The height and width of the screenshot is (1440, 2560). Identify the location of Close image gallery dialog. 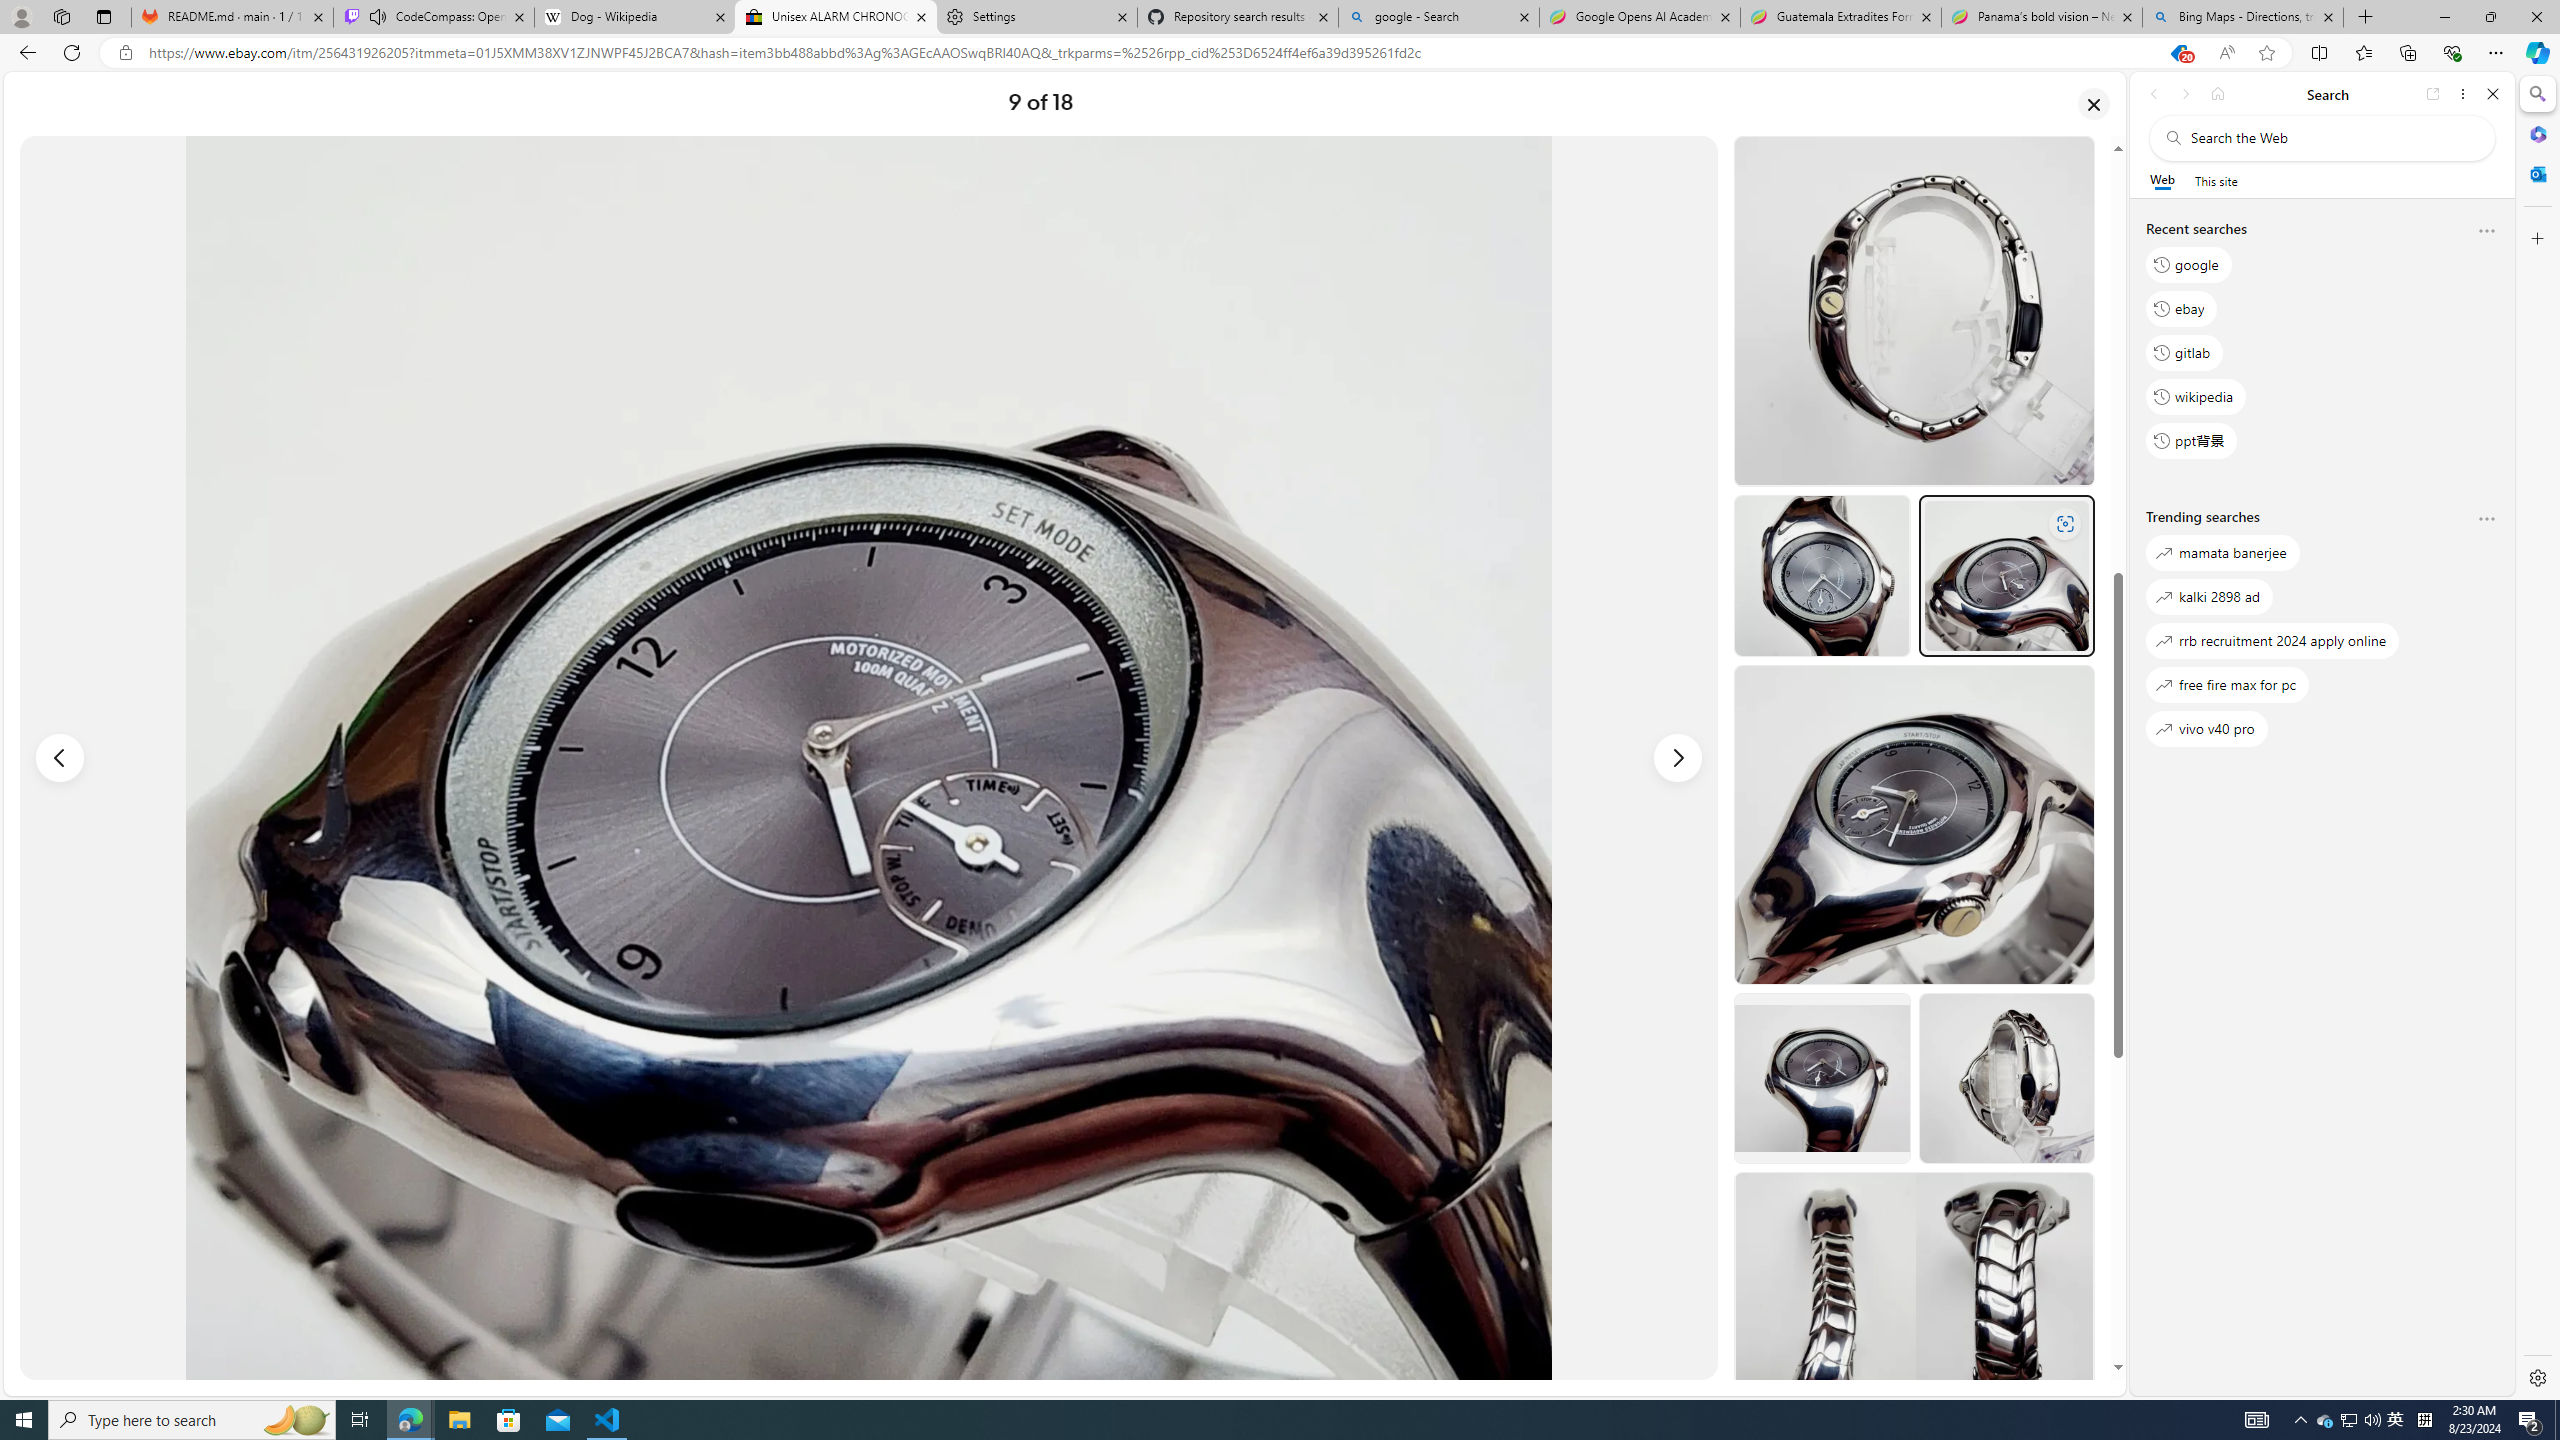
(2094, 103).